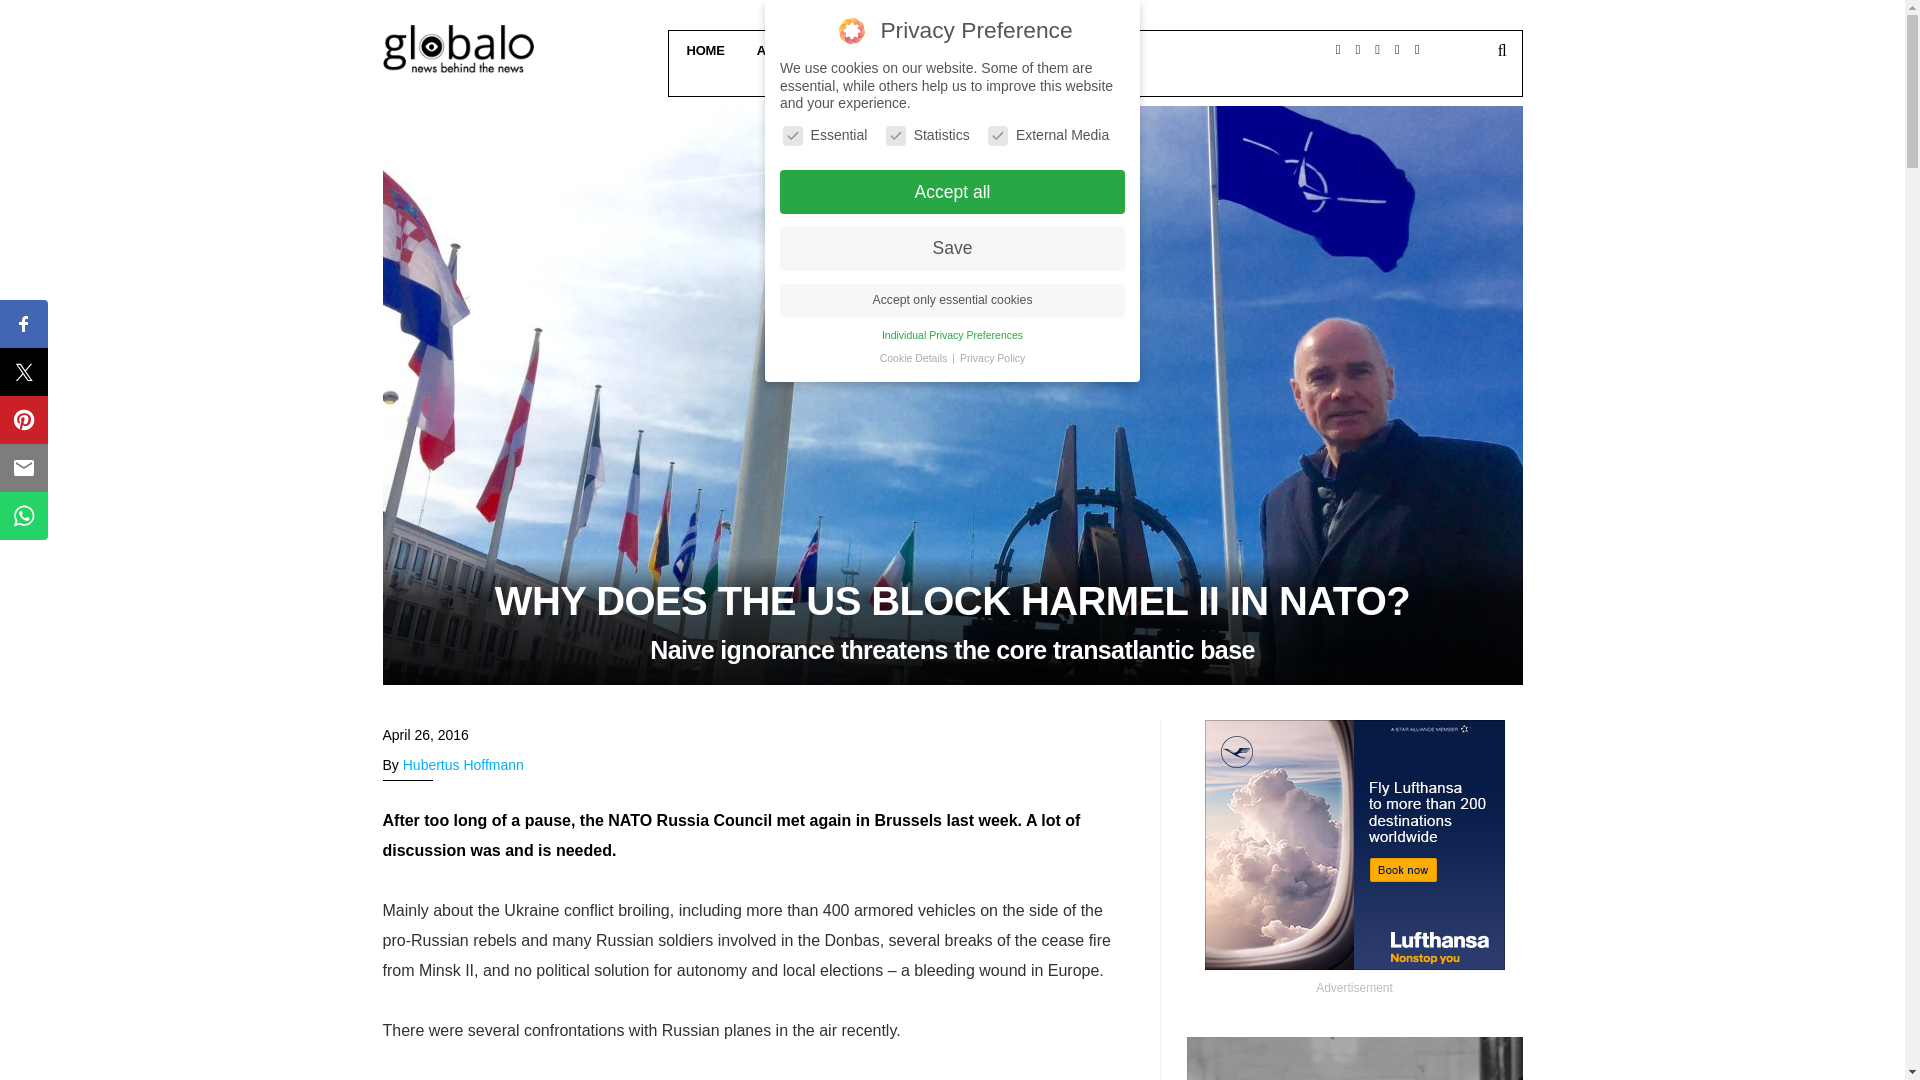 Image resolution: width=1920 pixels, height=1080 pixels. Describe the element at coordinates (894, 50) in the screenshot. I see `CATEGORIES` at that location.